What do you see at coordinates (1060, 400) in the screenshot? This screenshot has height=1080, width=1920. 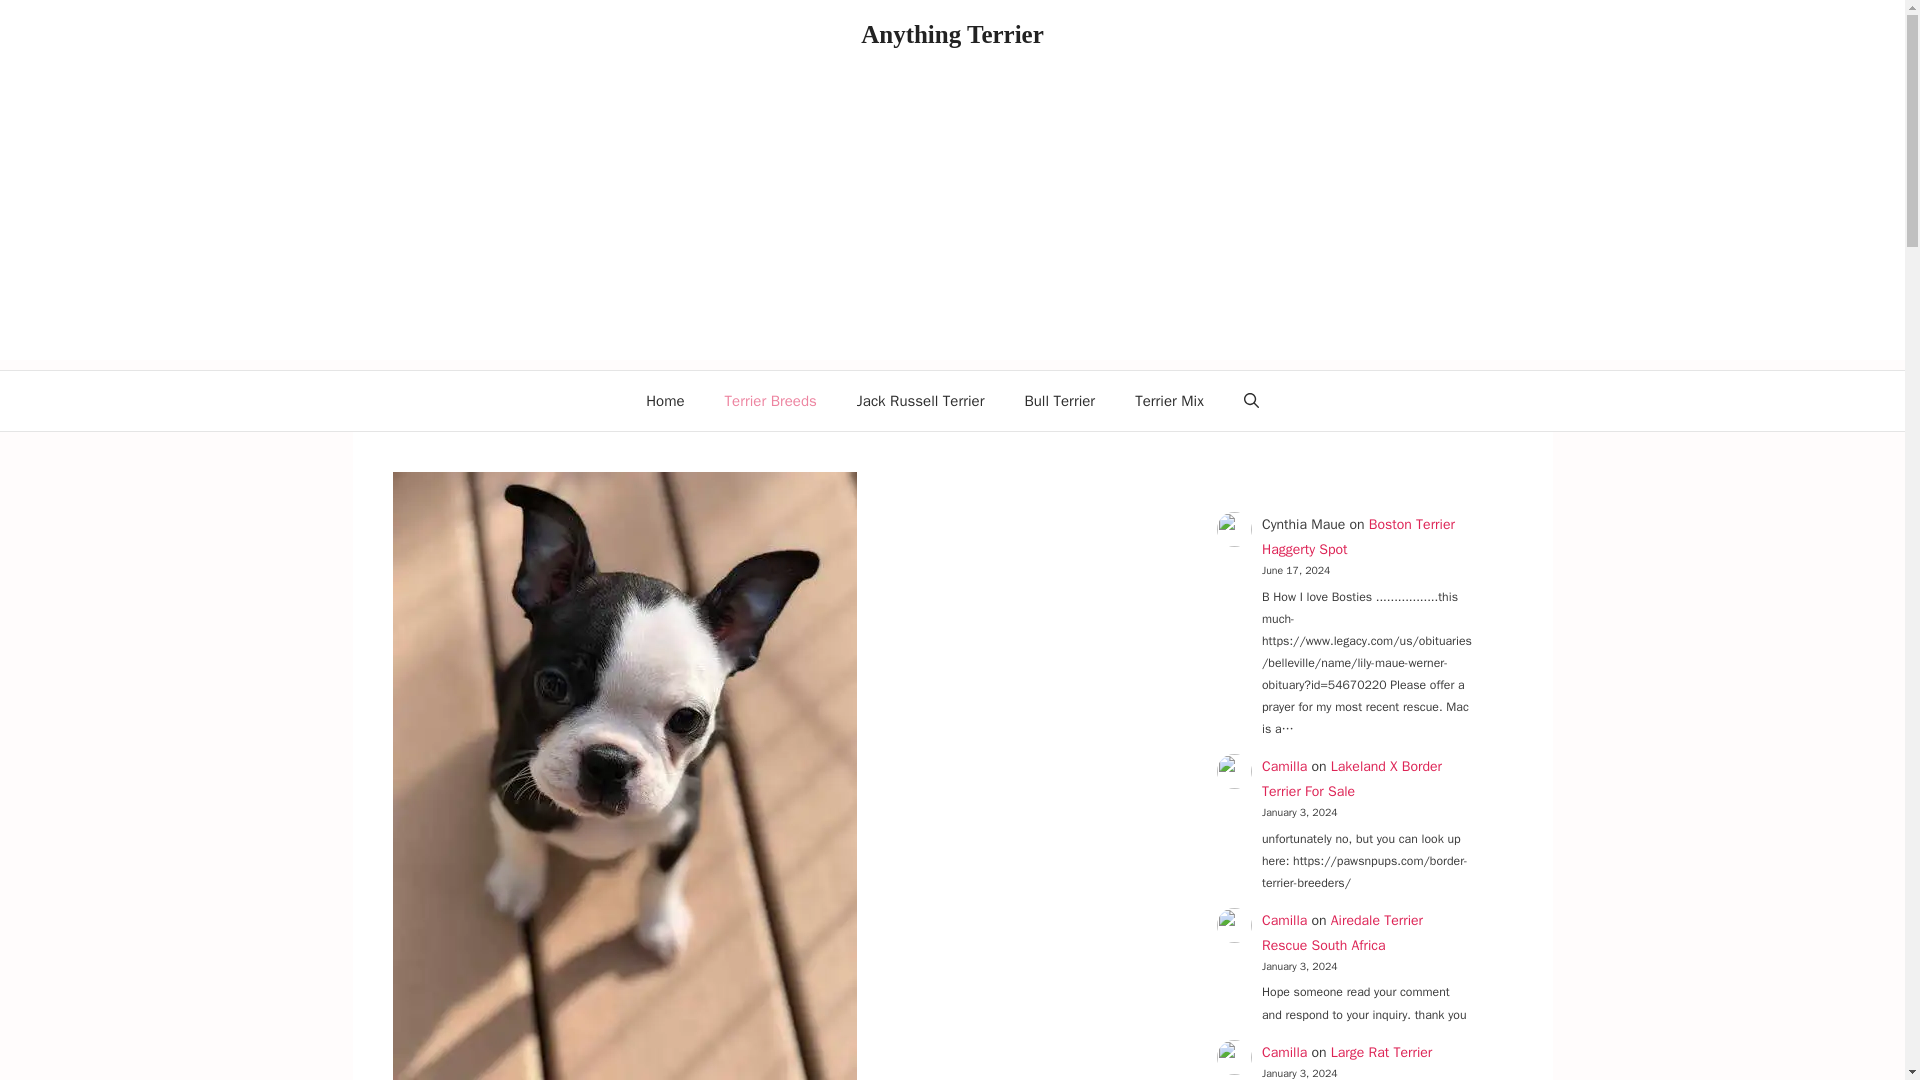 I see `Bull Terrier` at bounding box center [1060, 400].